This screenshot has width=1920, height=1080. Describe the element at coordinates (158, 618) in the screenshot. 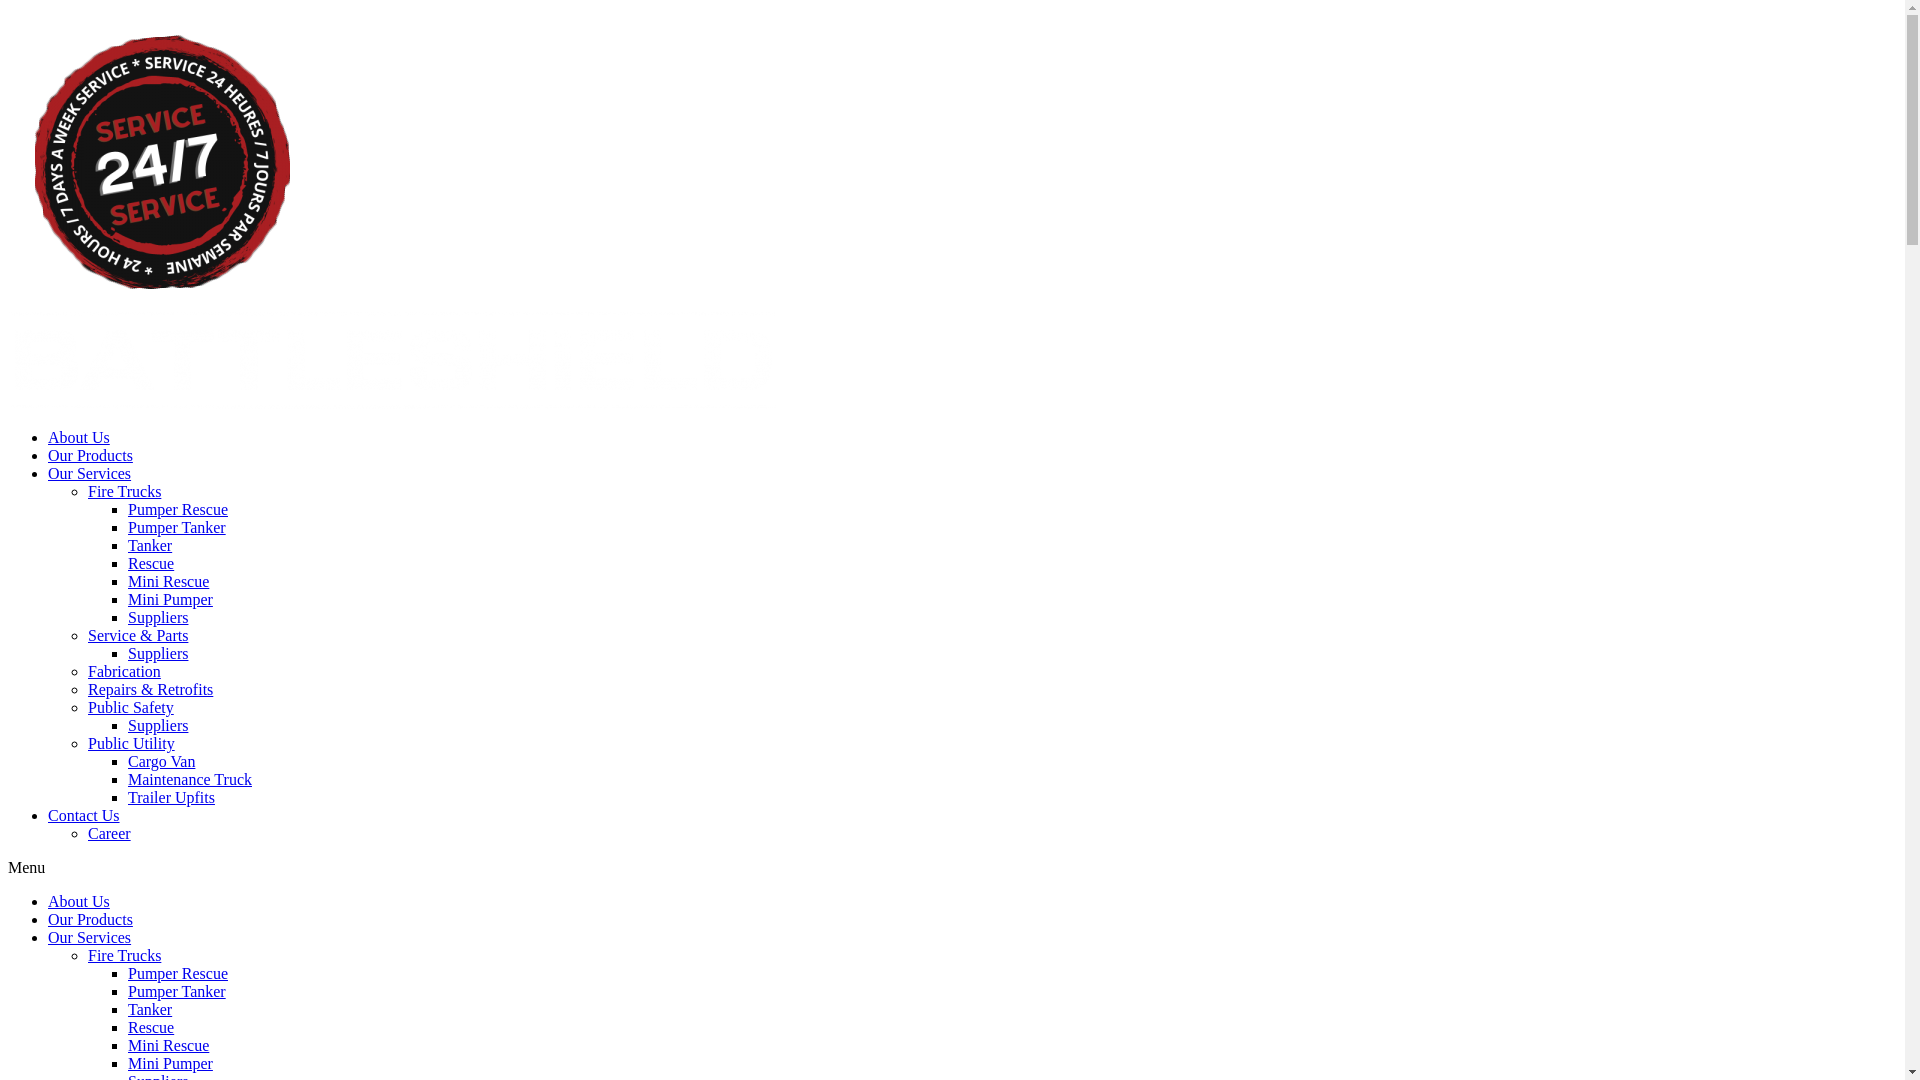

I see `Suppliers` at that location.